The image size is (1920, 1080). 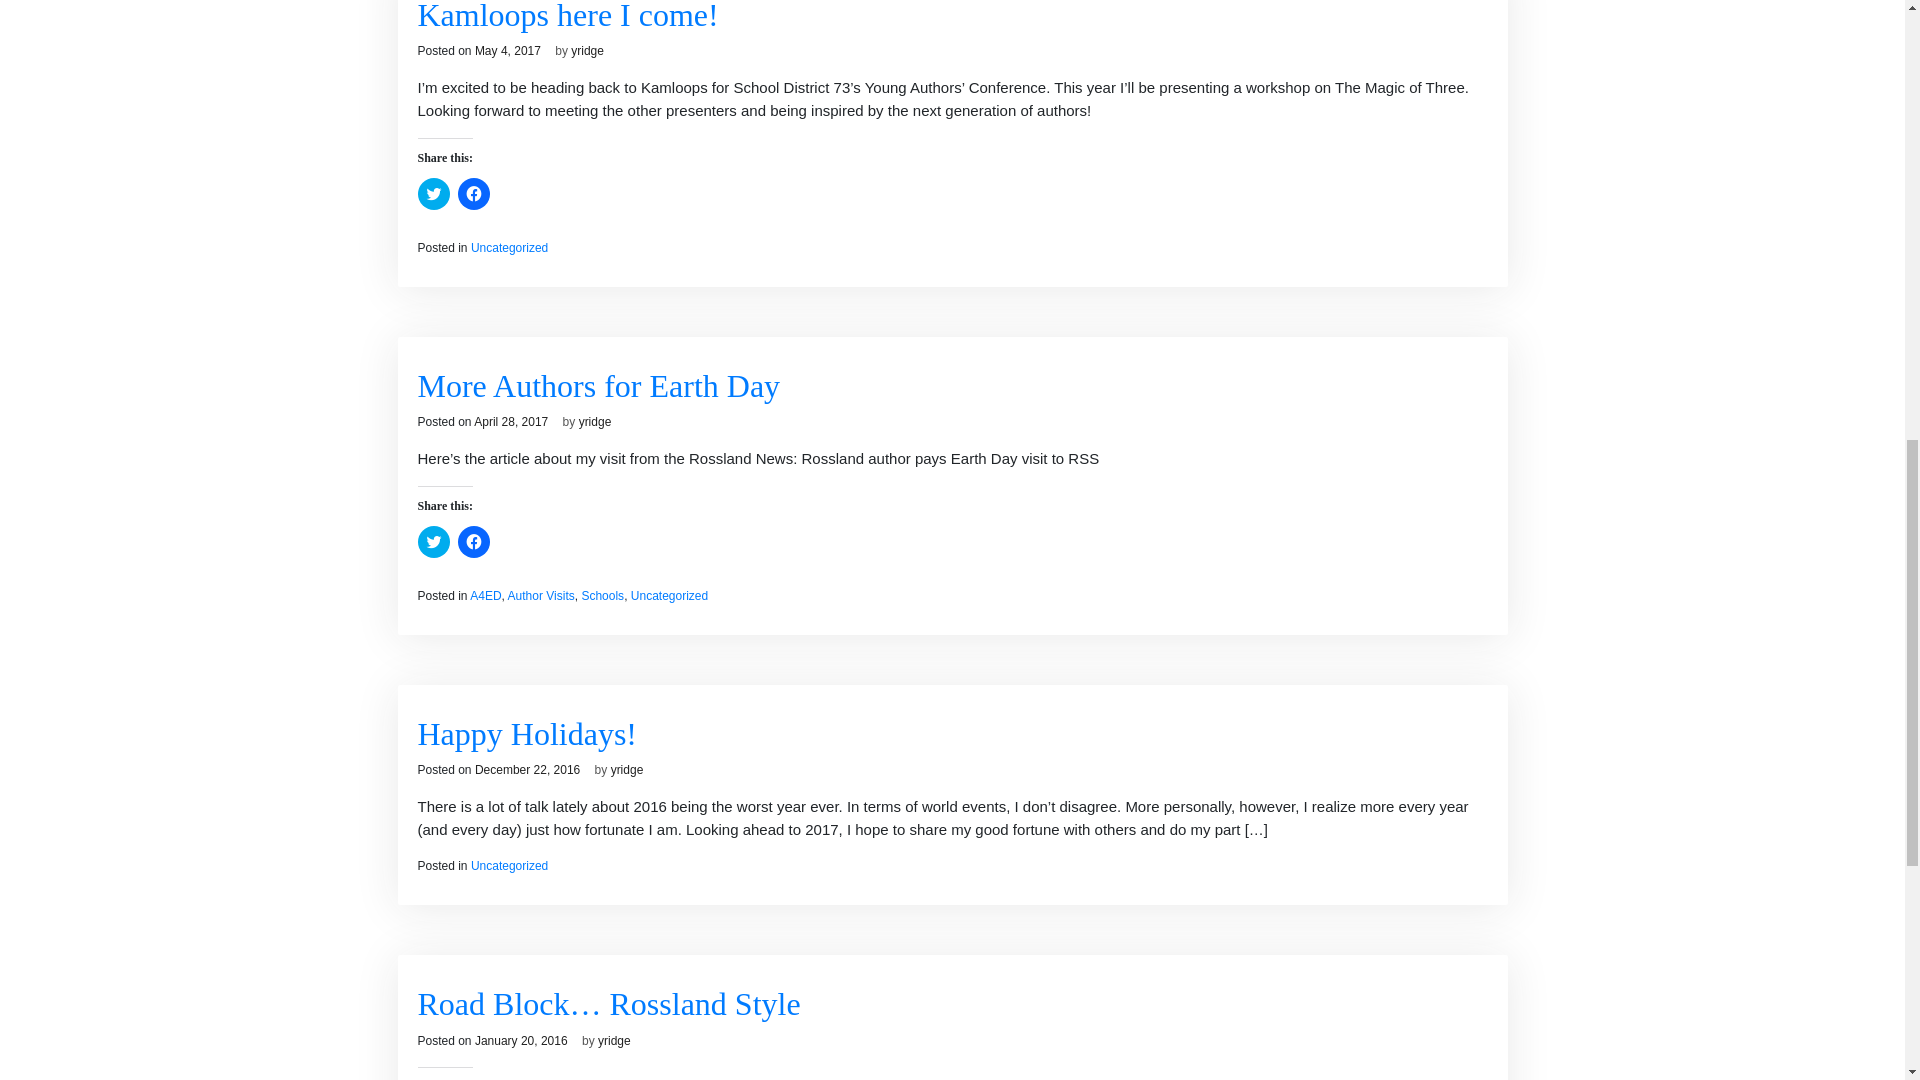 What do you see at coordinates (486, 595) in the screenshot?
I see `A4ED` at bounding box center [486, 595].